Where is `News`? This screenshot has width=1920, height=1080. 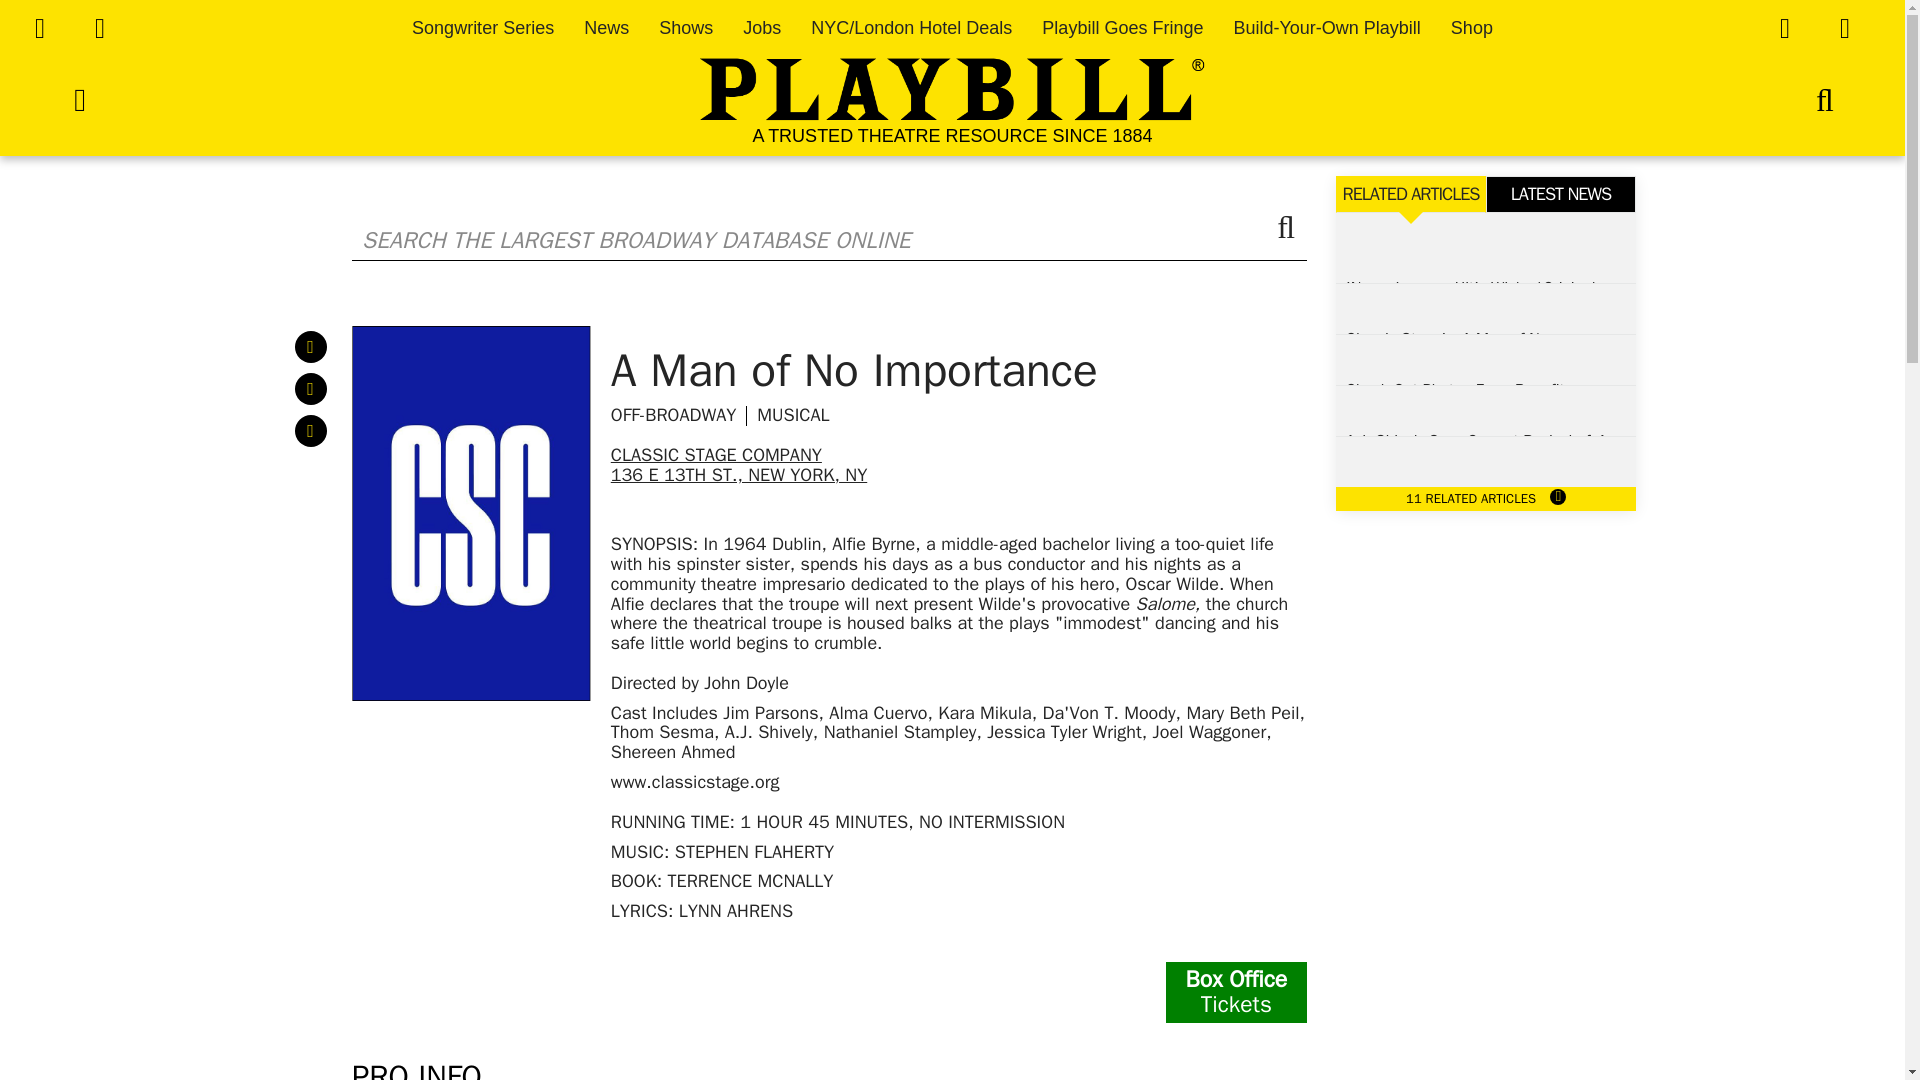
News is located at coordinates (606, 28).